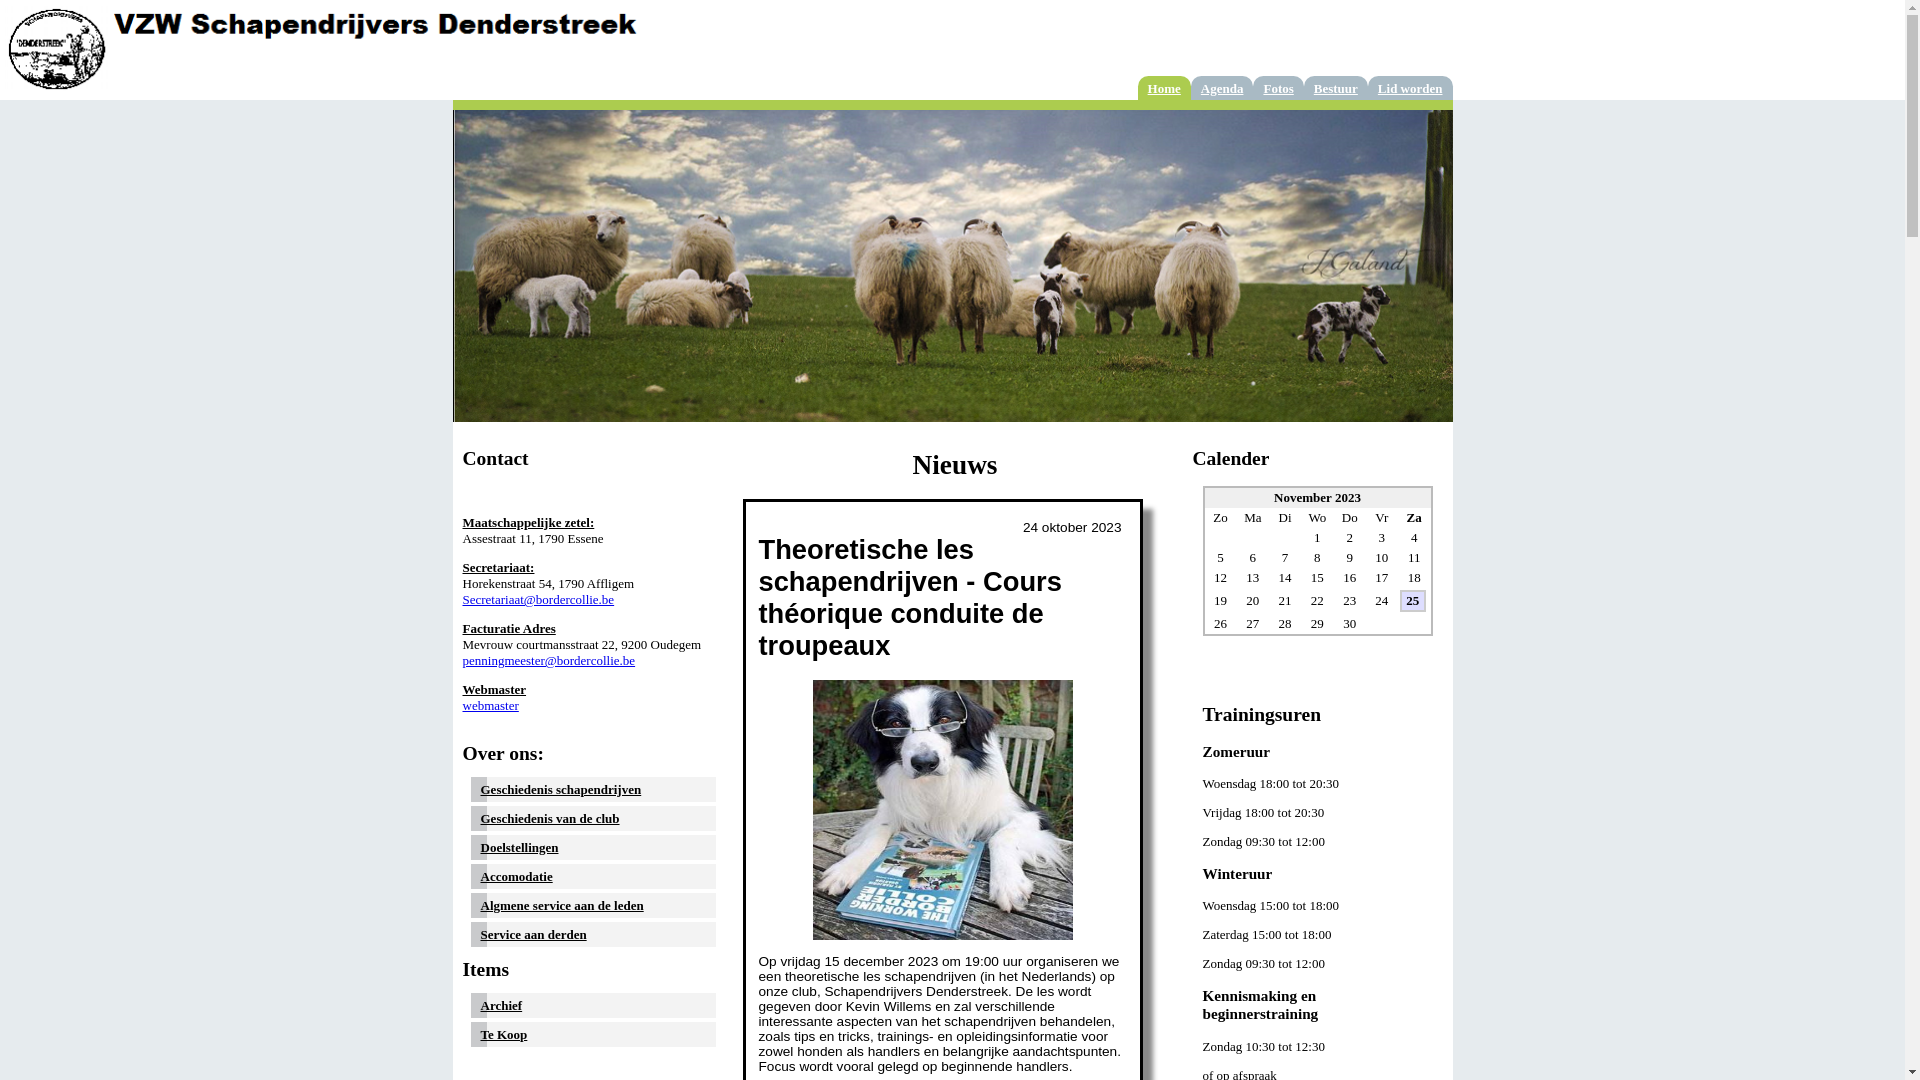 The height and width of the screenshot is (1080, 1920). What do you see at coordinates (562, 906) in the screenshot?
I see `Algmene service aan de leden` at bounding box center [562, 906].